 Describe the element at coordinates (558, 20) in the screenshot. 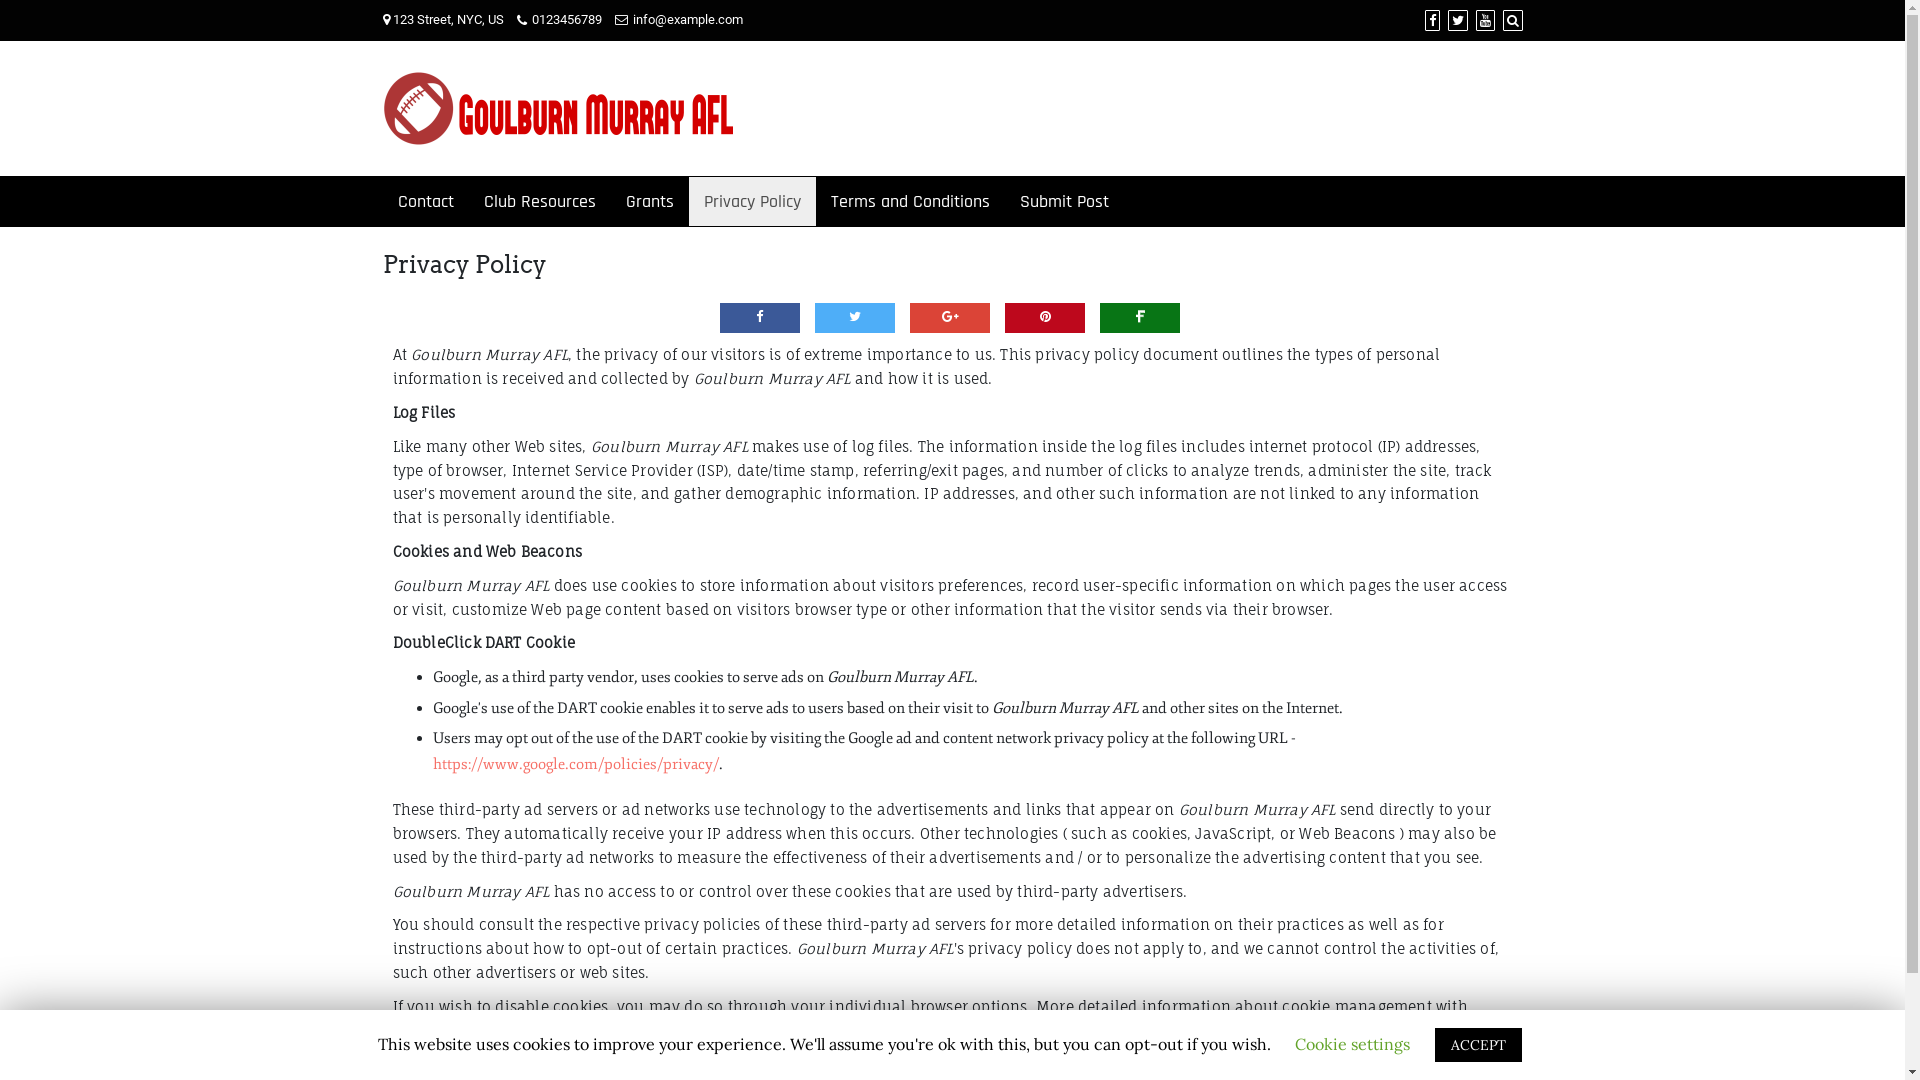

I see `0123456789` at that location.